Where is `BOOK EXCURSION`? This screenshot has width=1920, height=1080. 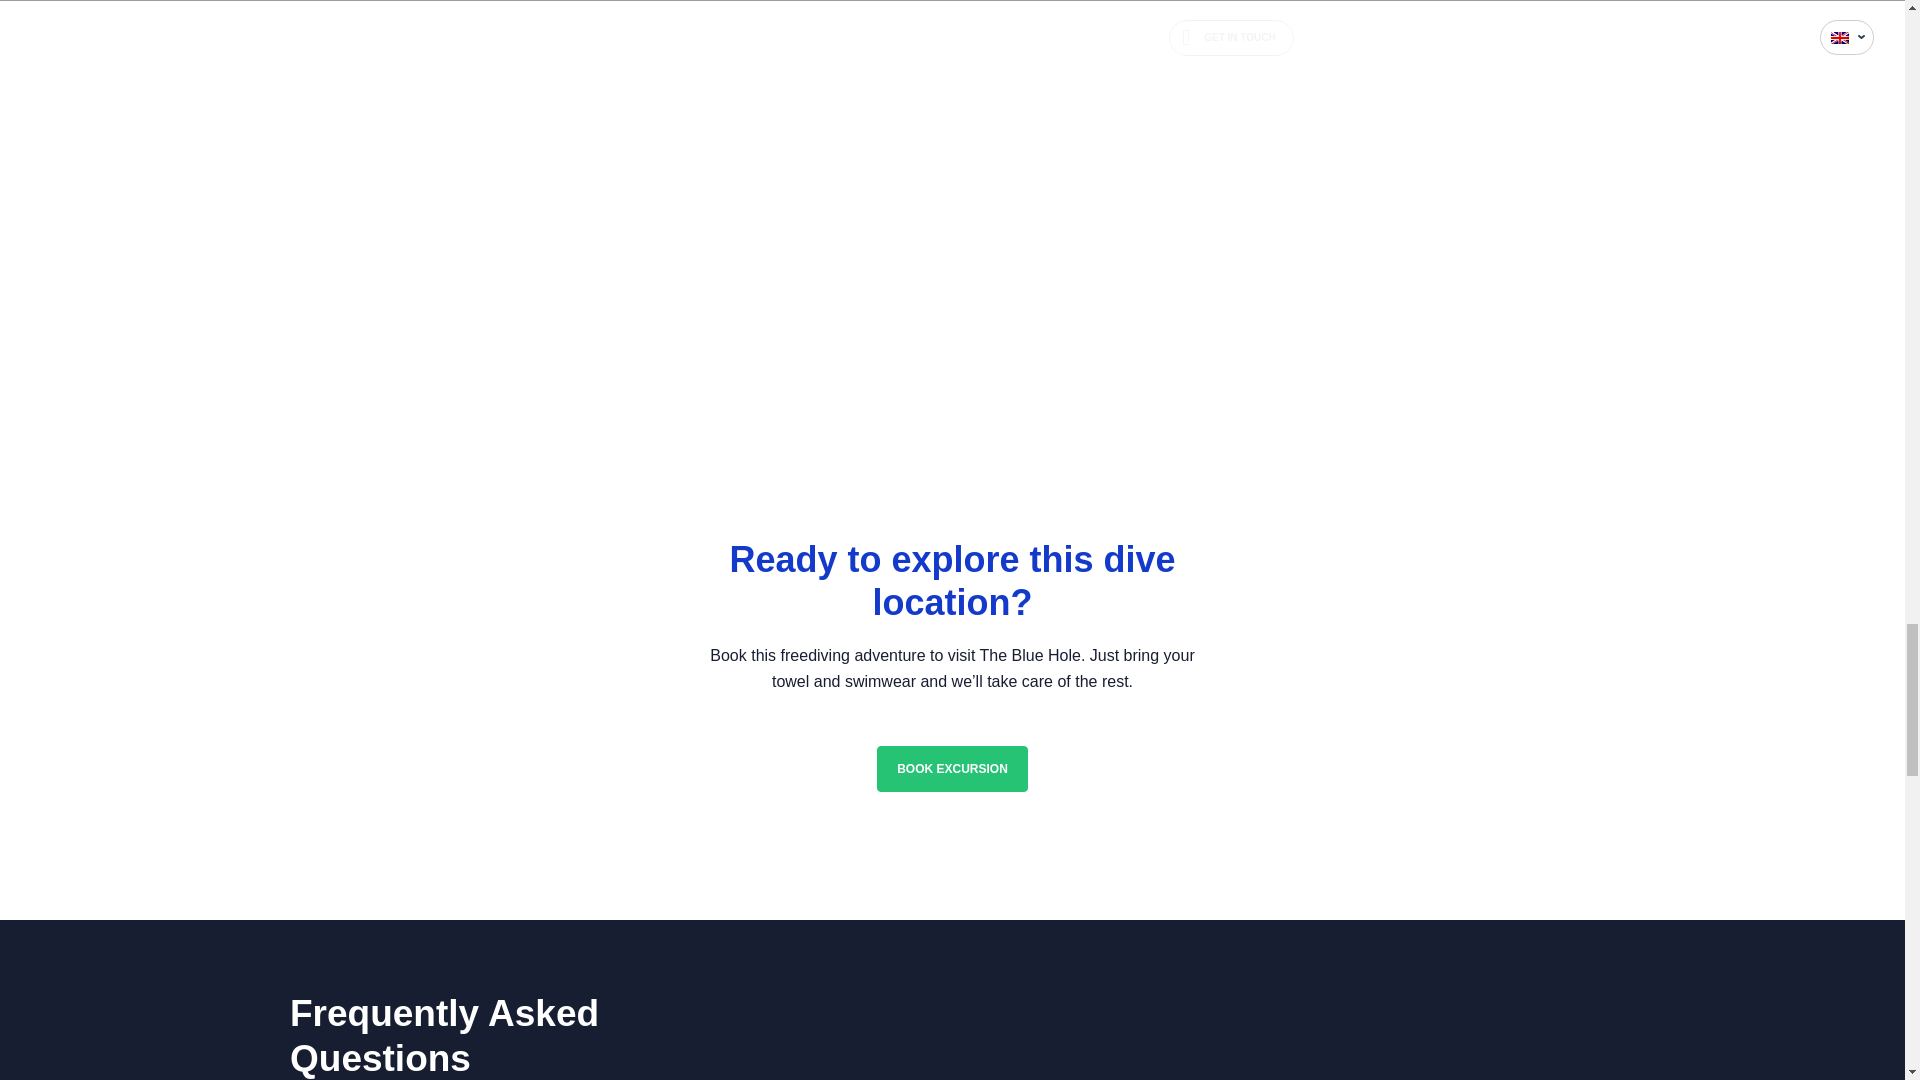 BOOK EXCURSION is located at coordinates (952, 768).